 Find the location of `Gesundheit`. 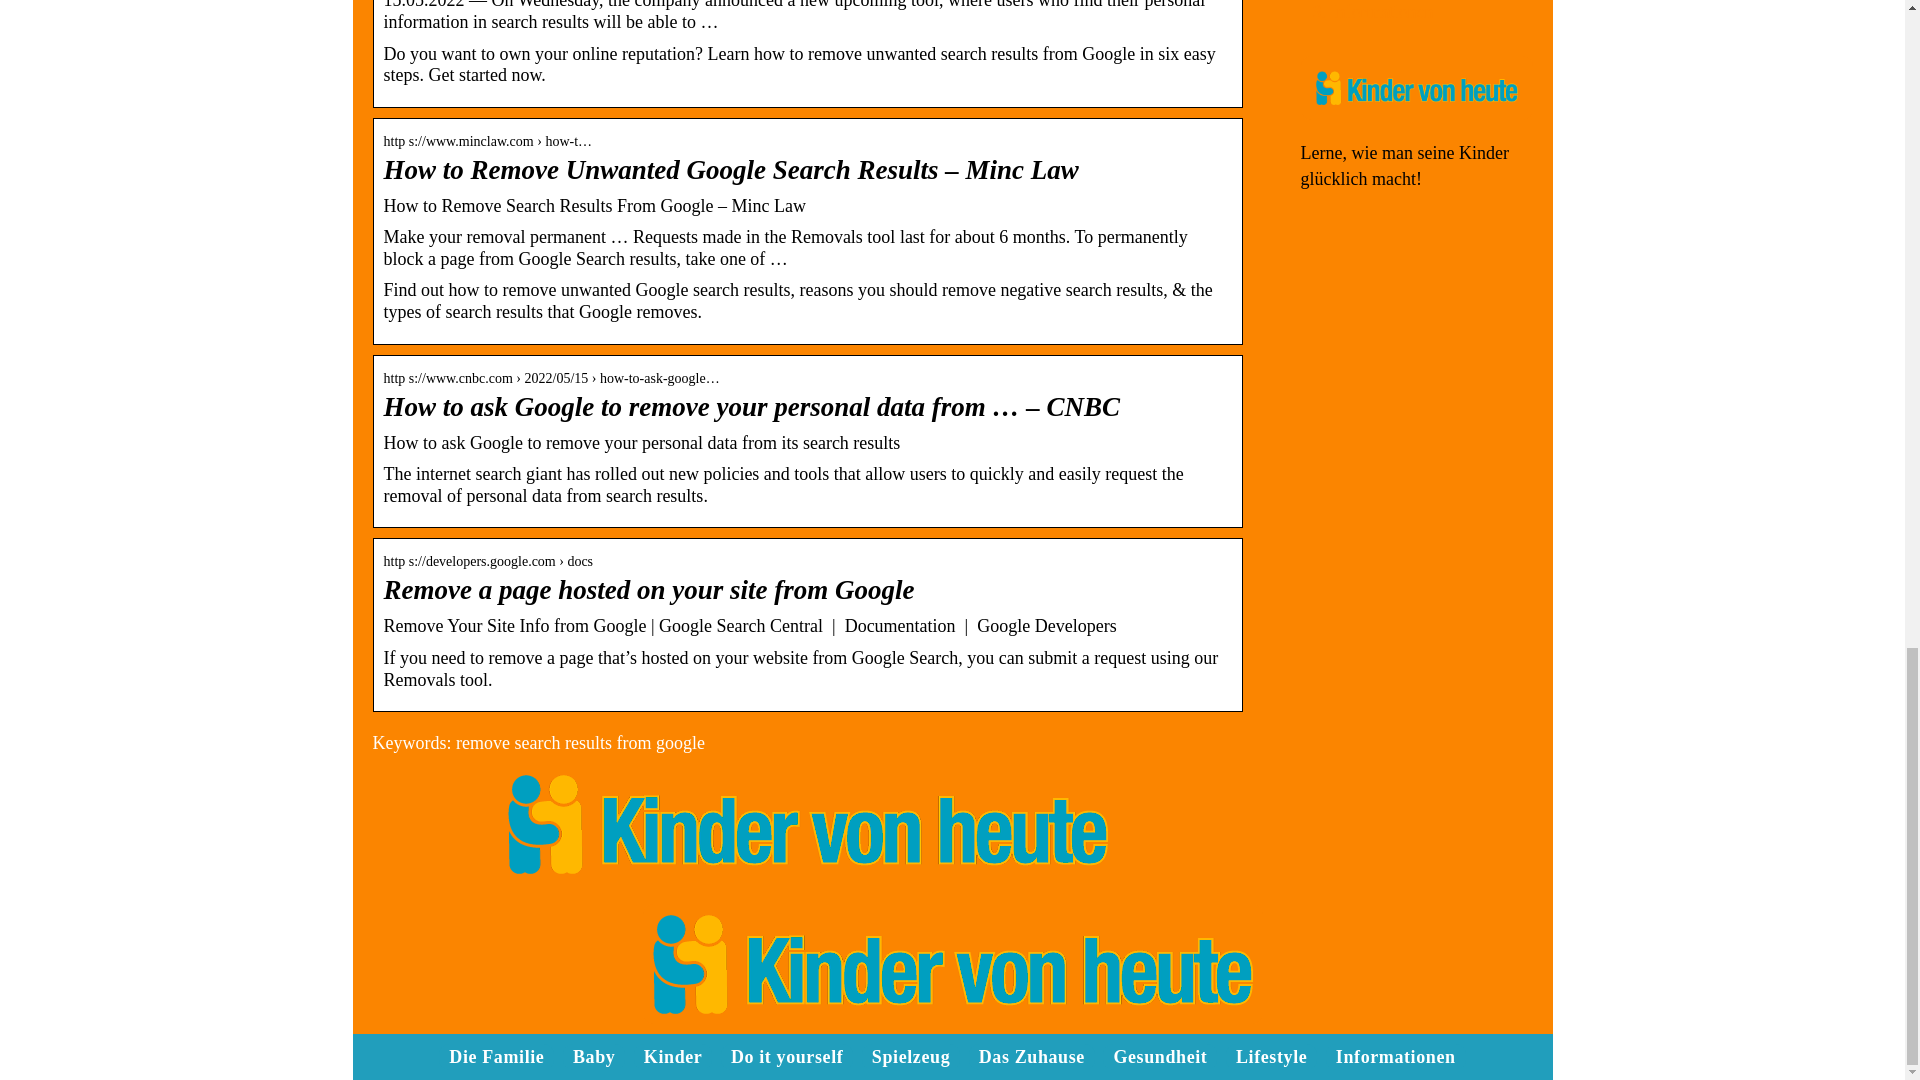

Gesundheit is located at coordinates (1160, 1056).